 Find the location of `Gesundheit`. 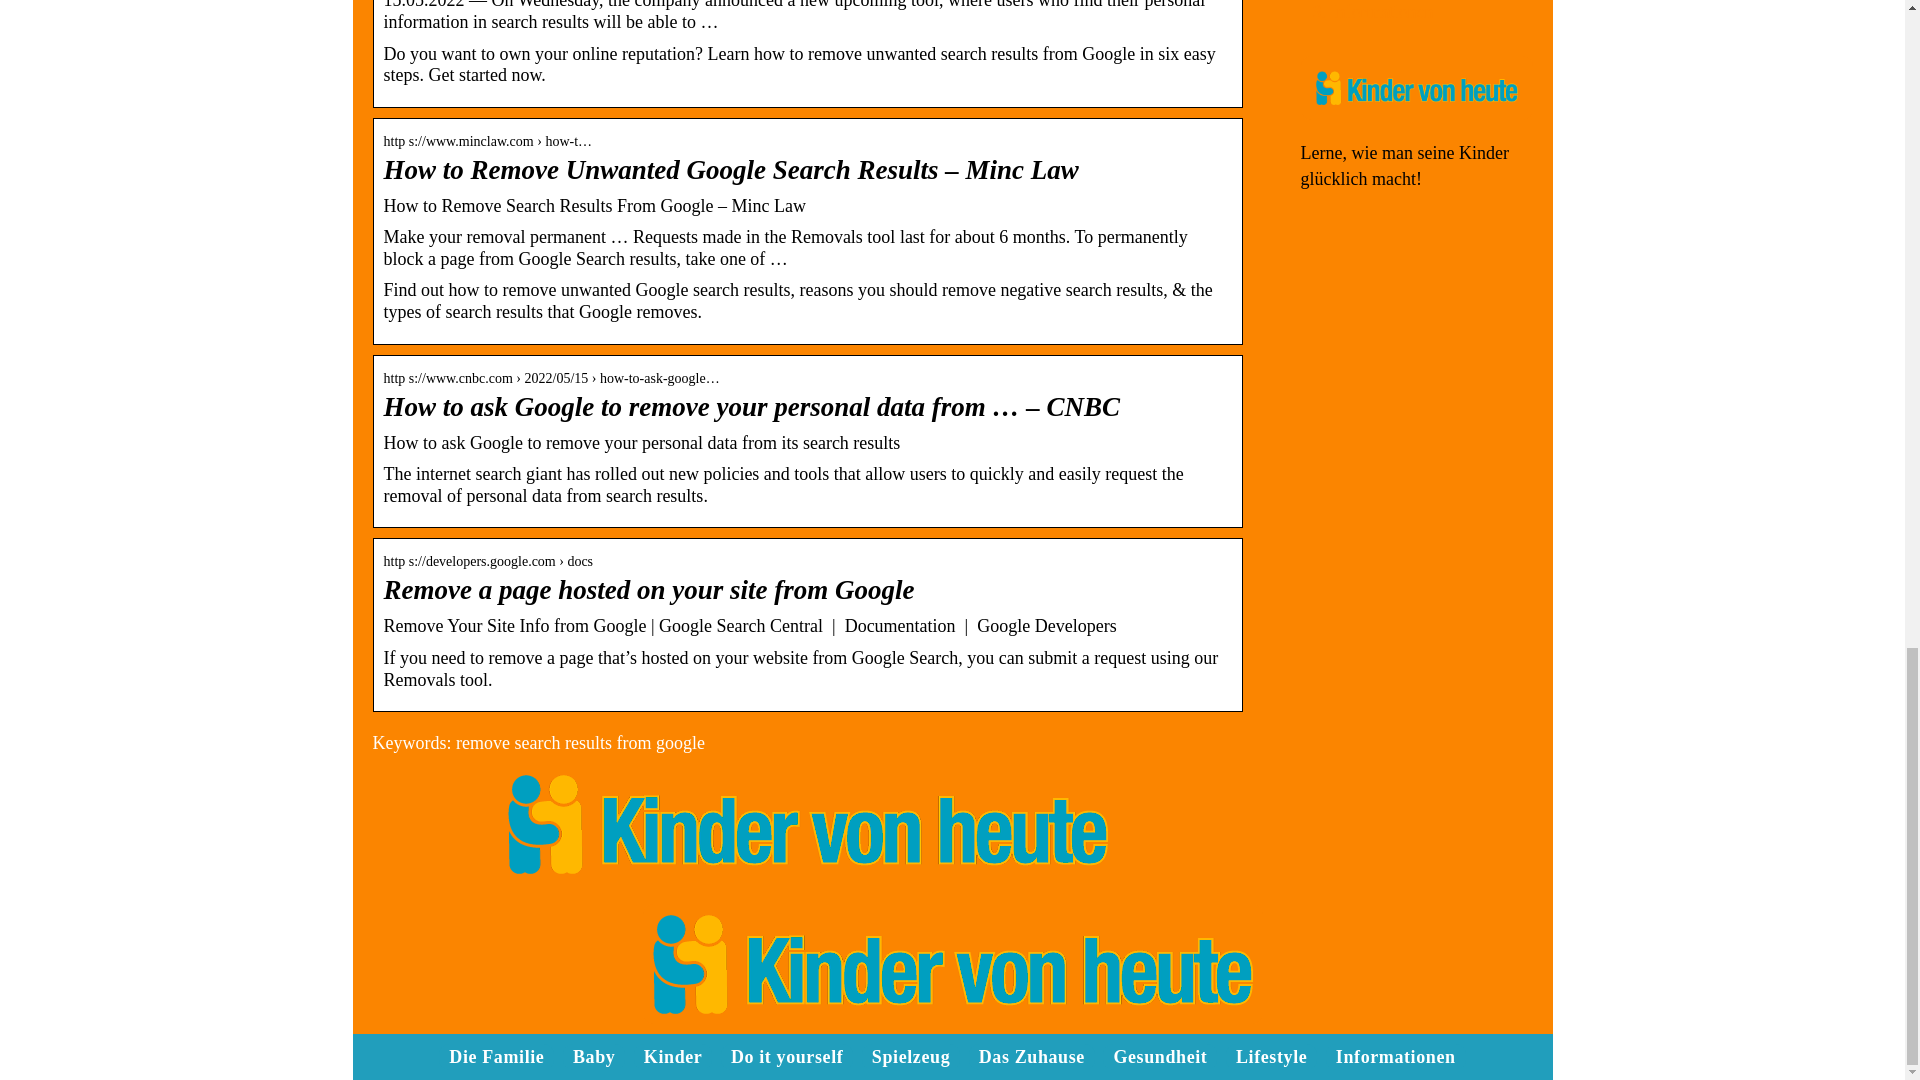

Gesundheit is located at coordinates (1160, 1056).